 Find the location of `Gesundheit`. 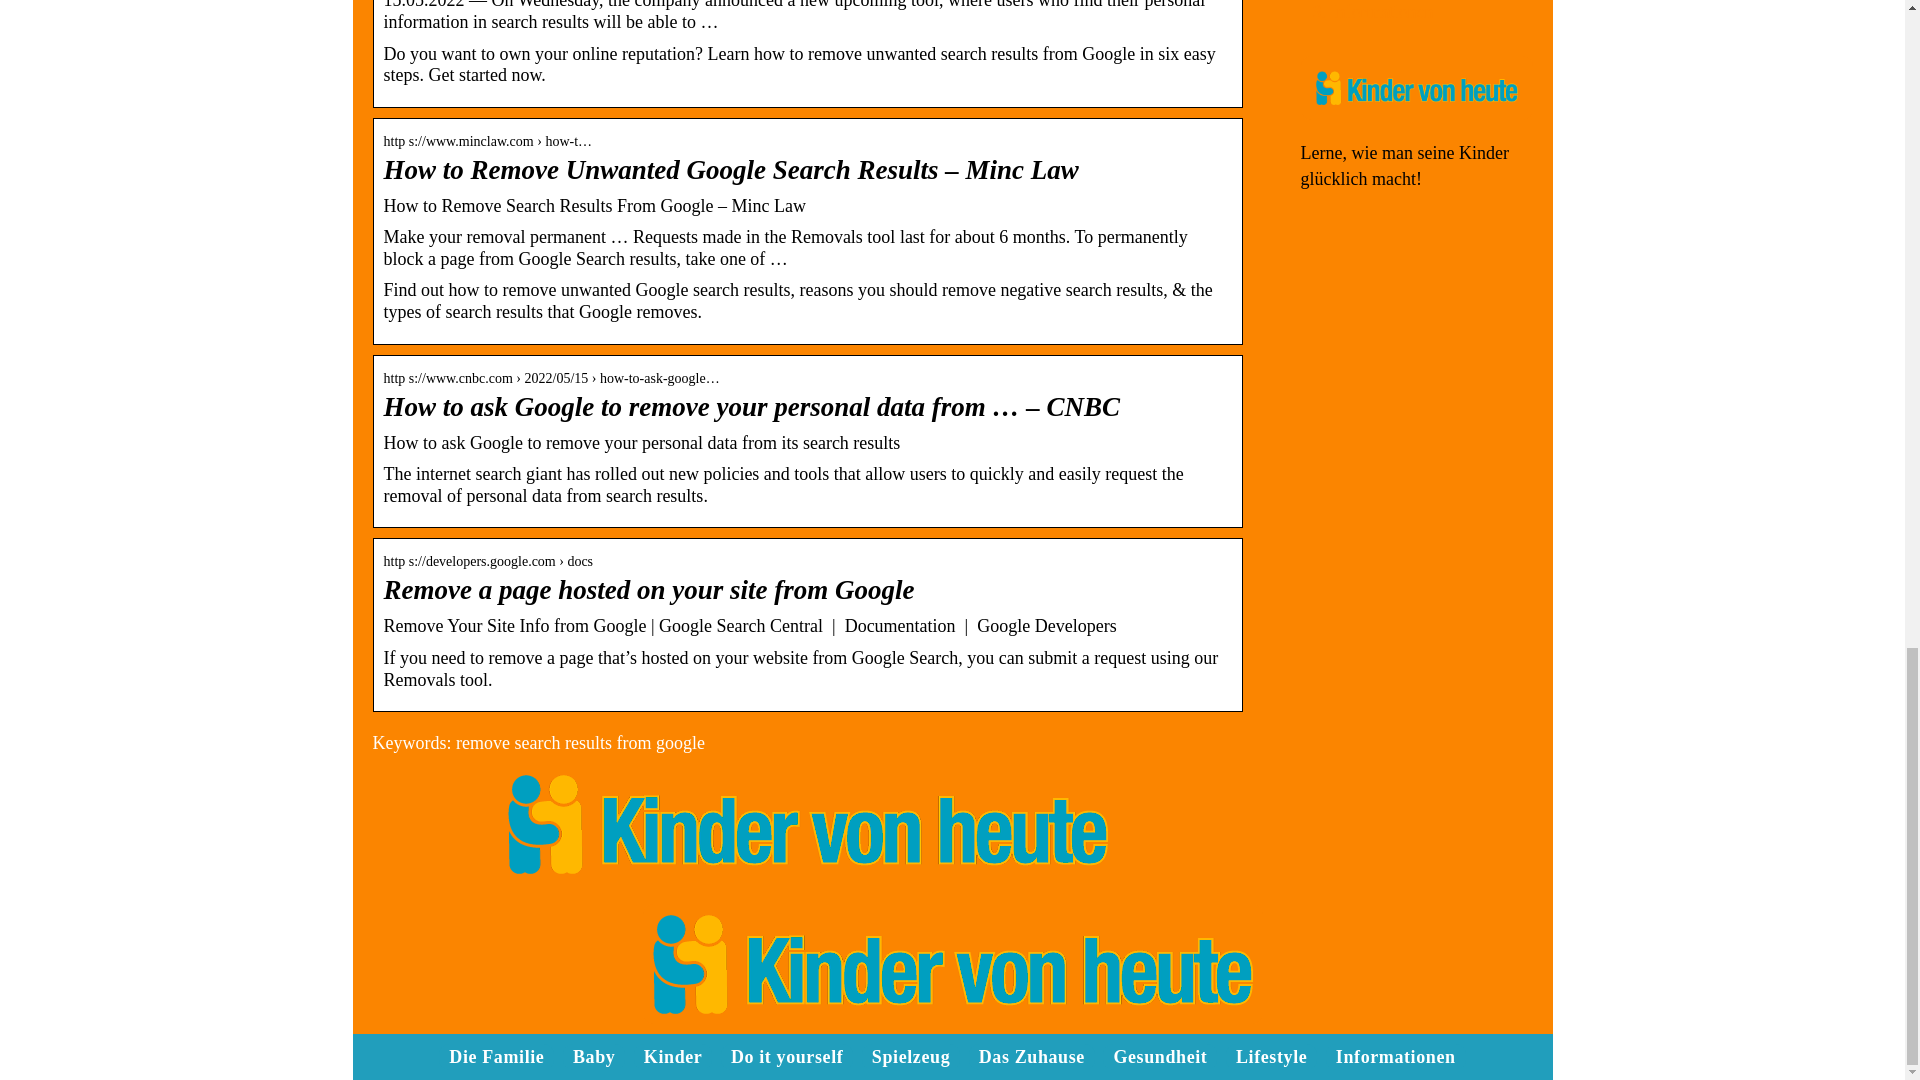

Gesundheit is located at coordinates (1160, 1056).